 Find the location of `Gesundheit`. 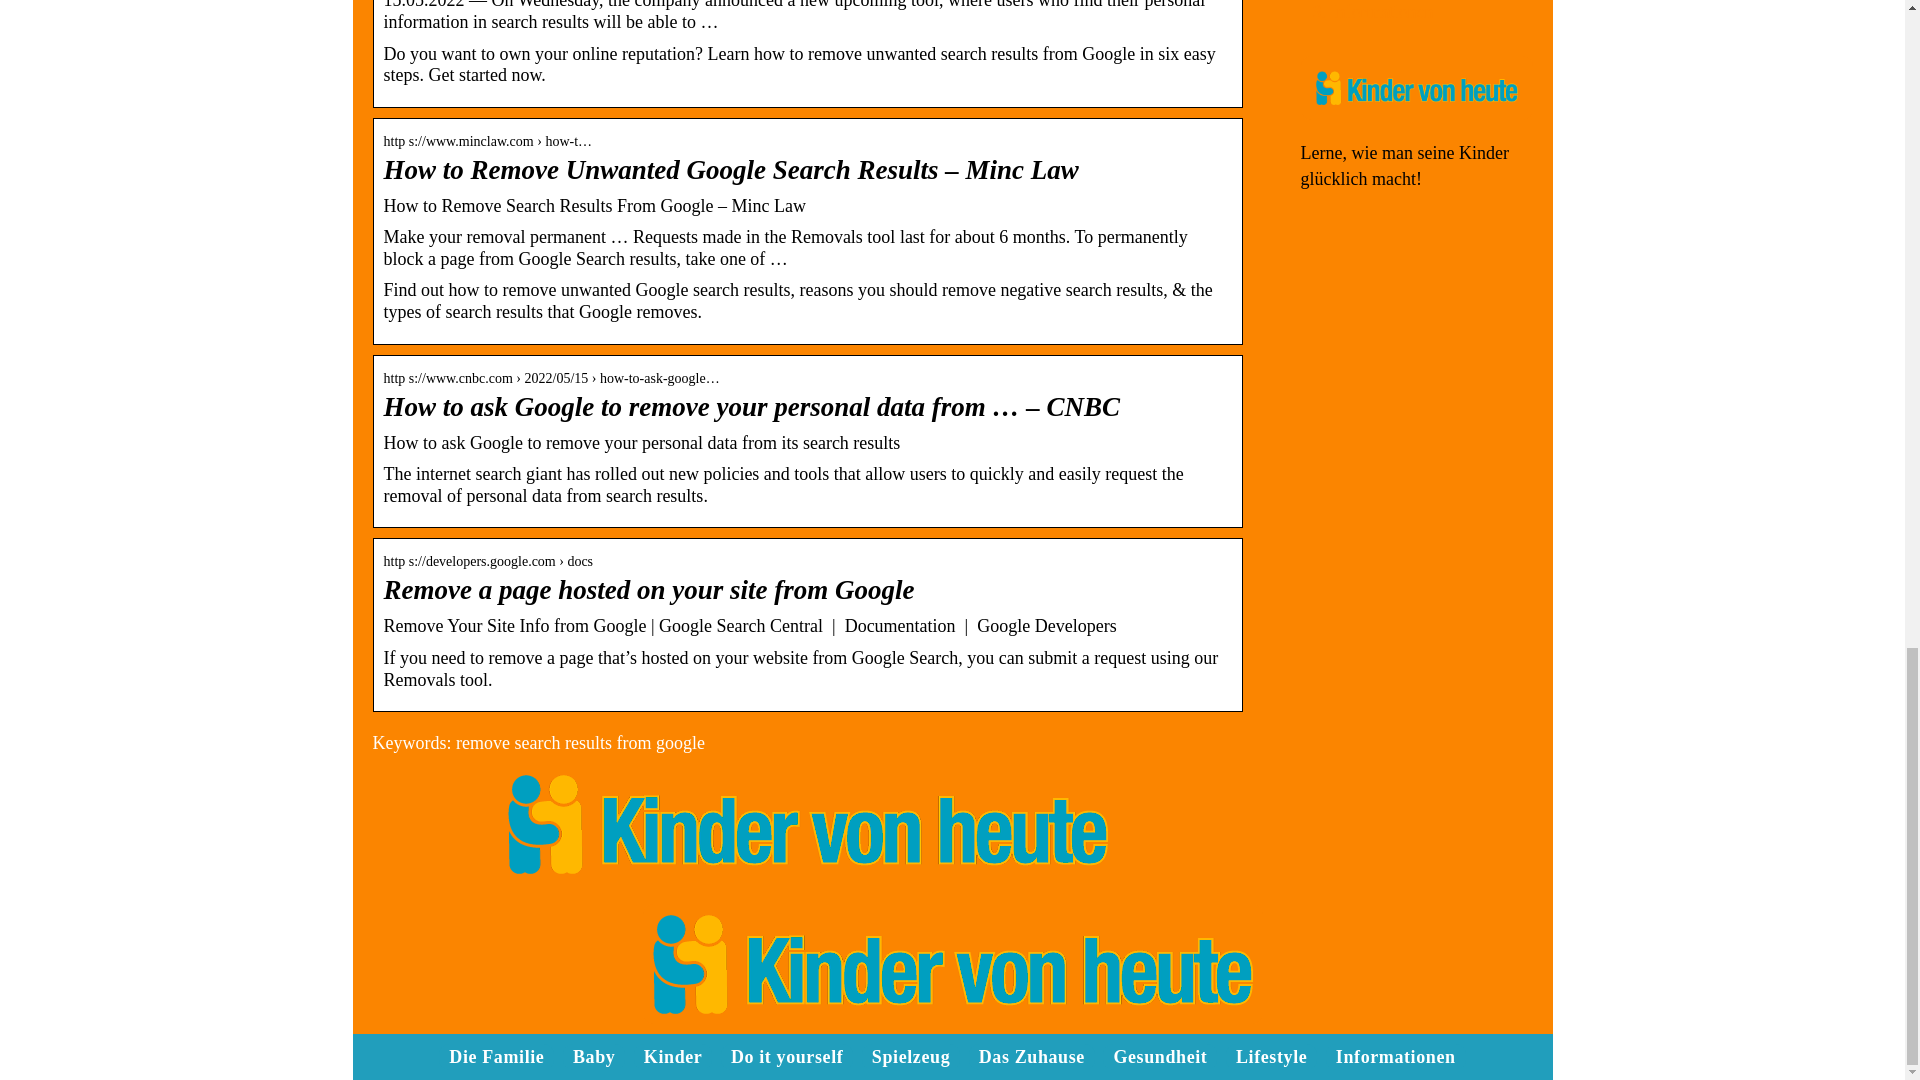

Gesundheit is located at coordinates (1160, 1056).